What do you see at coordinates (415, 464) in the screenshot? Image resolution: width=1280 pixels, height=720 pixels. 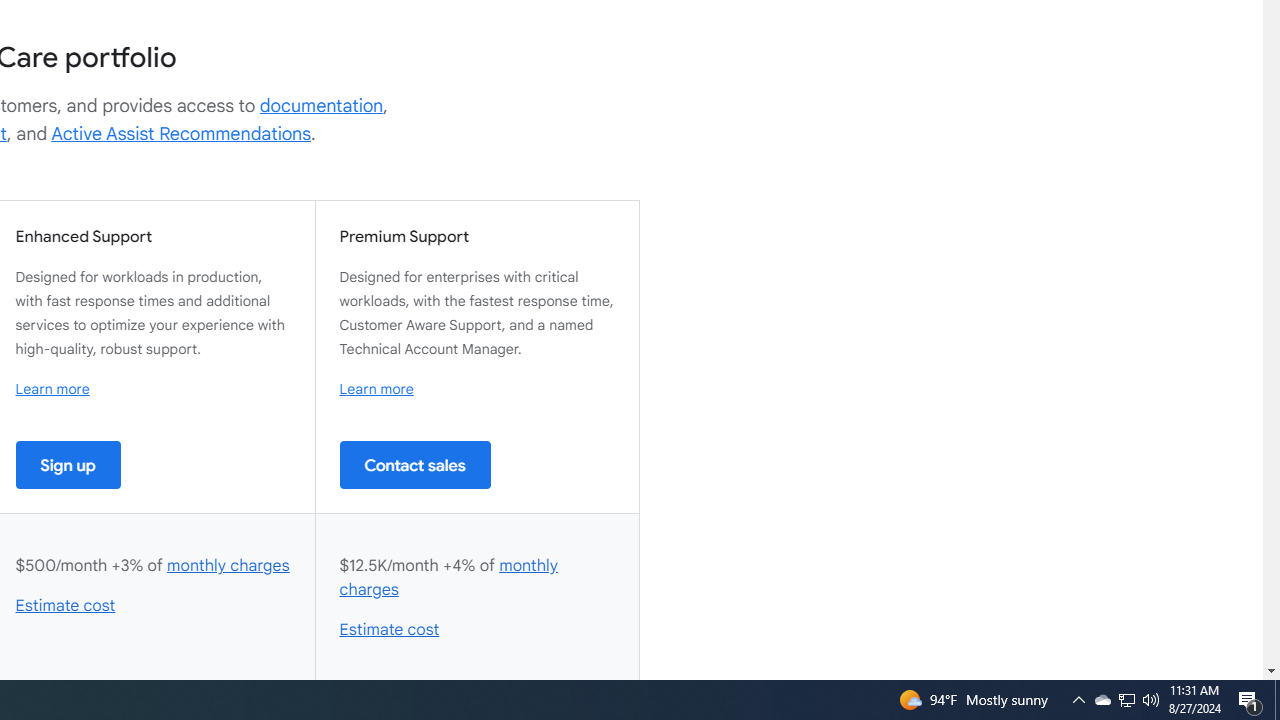 I see `Contact sales` at bounding box center [415, 464].